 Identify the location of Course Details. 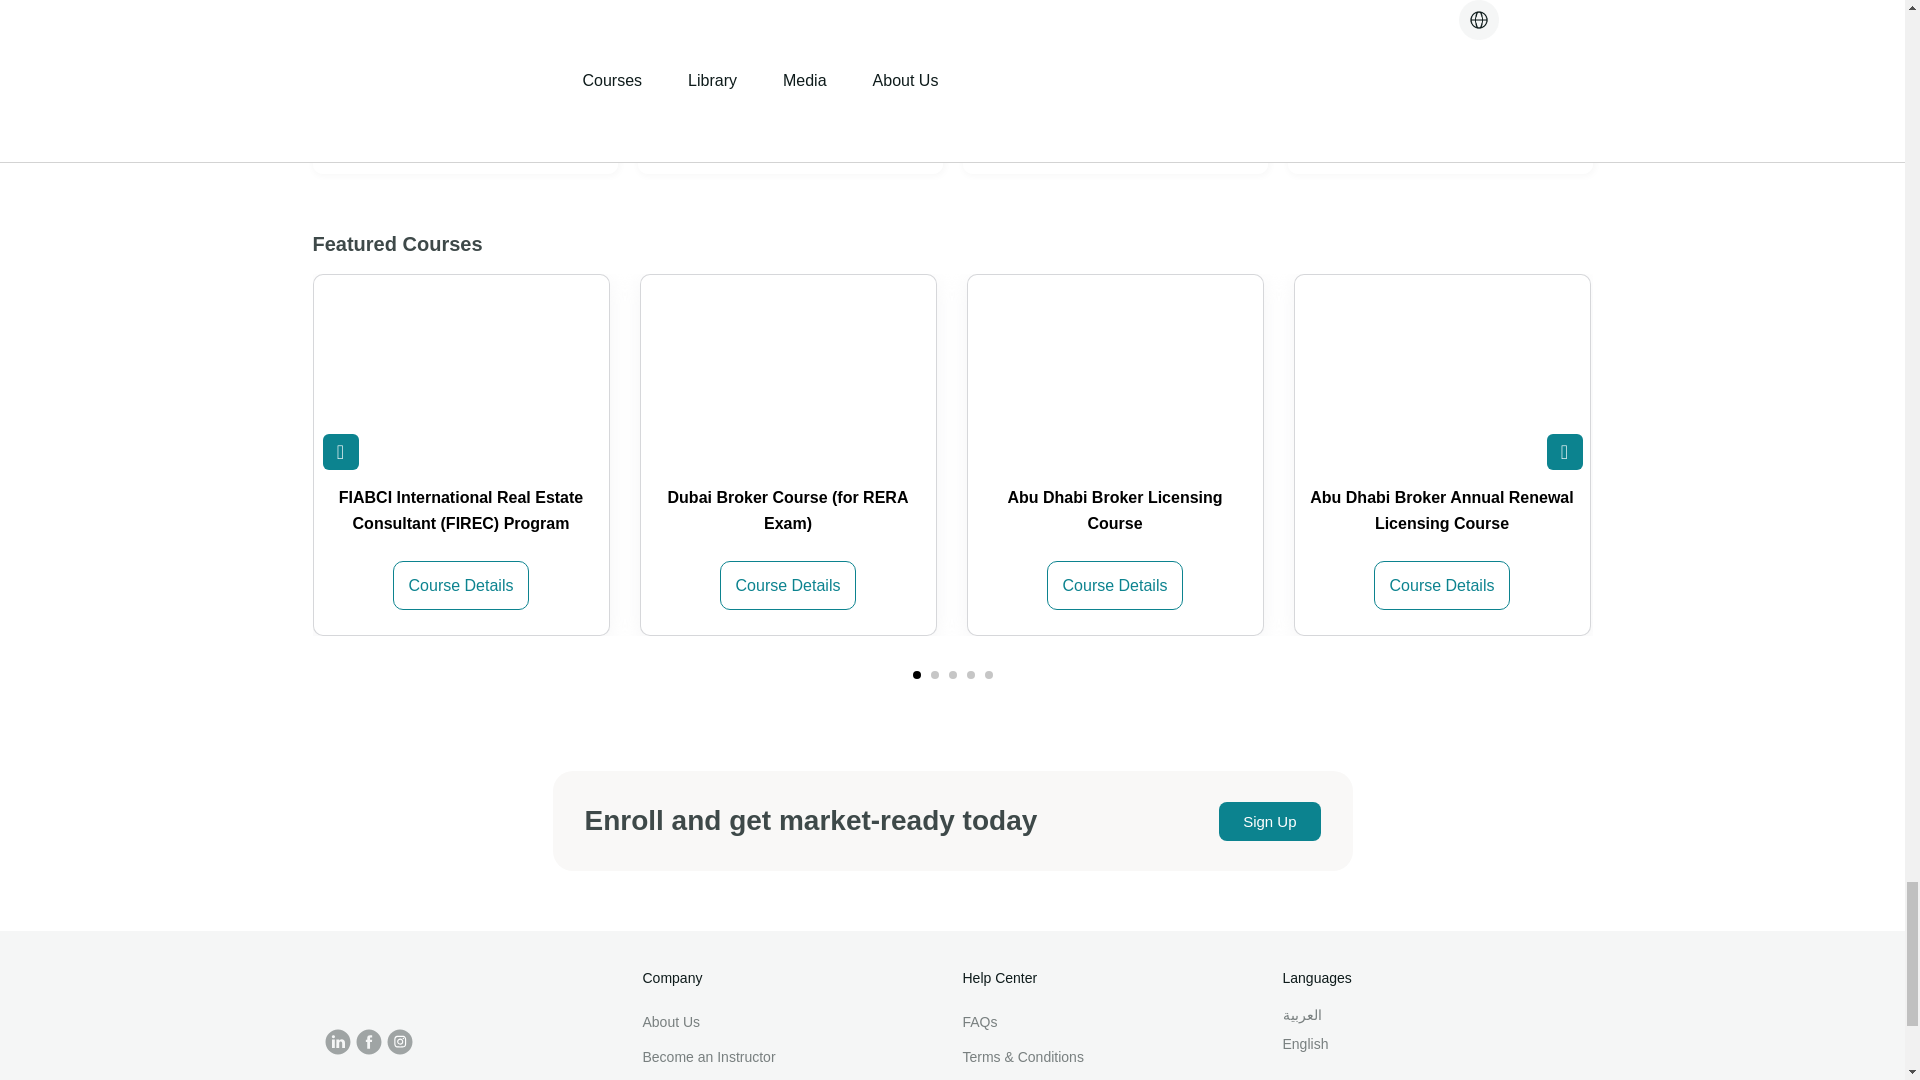
(1442, 375).